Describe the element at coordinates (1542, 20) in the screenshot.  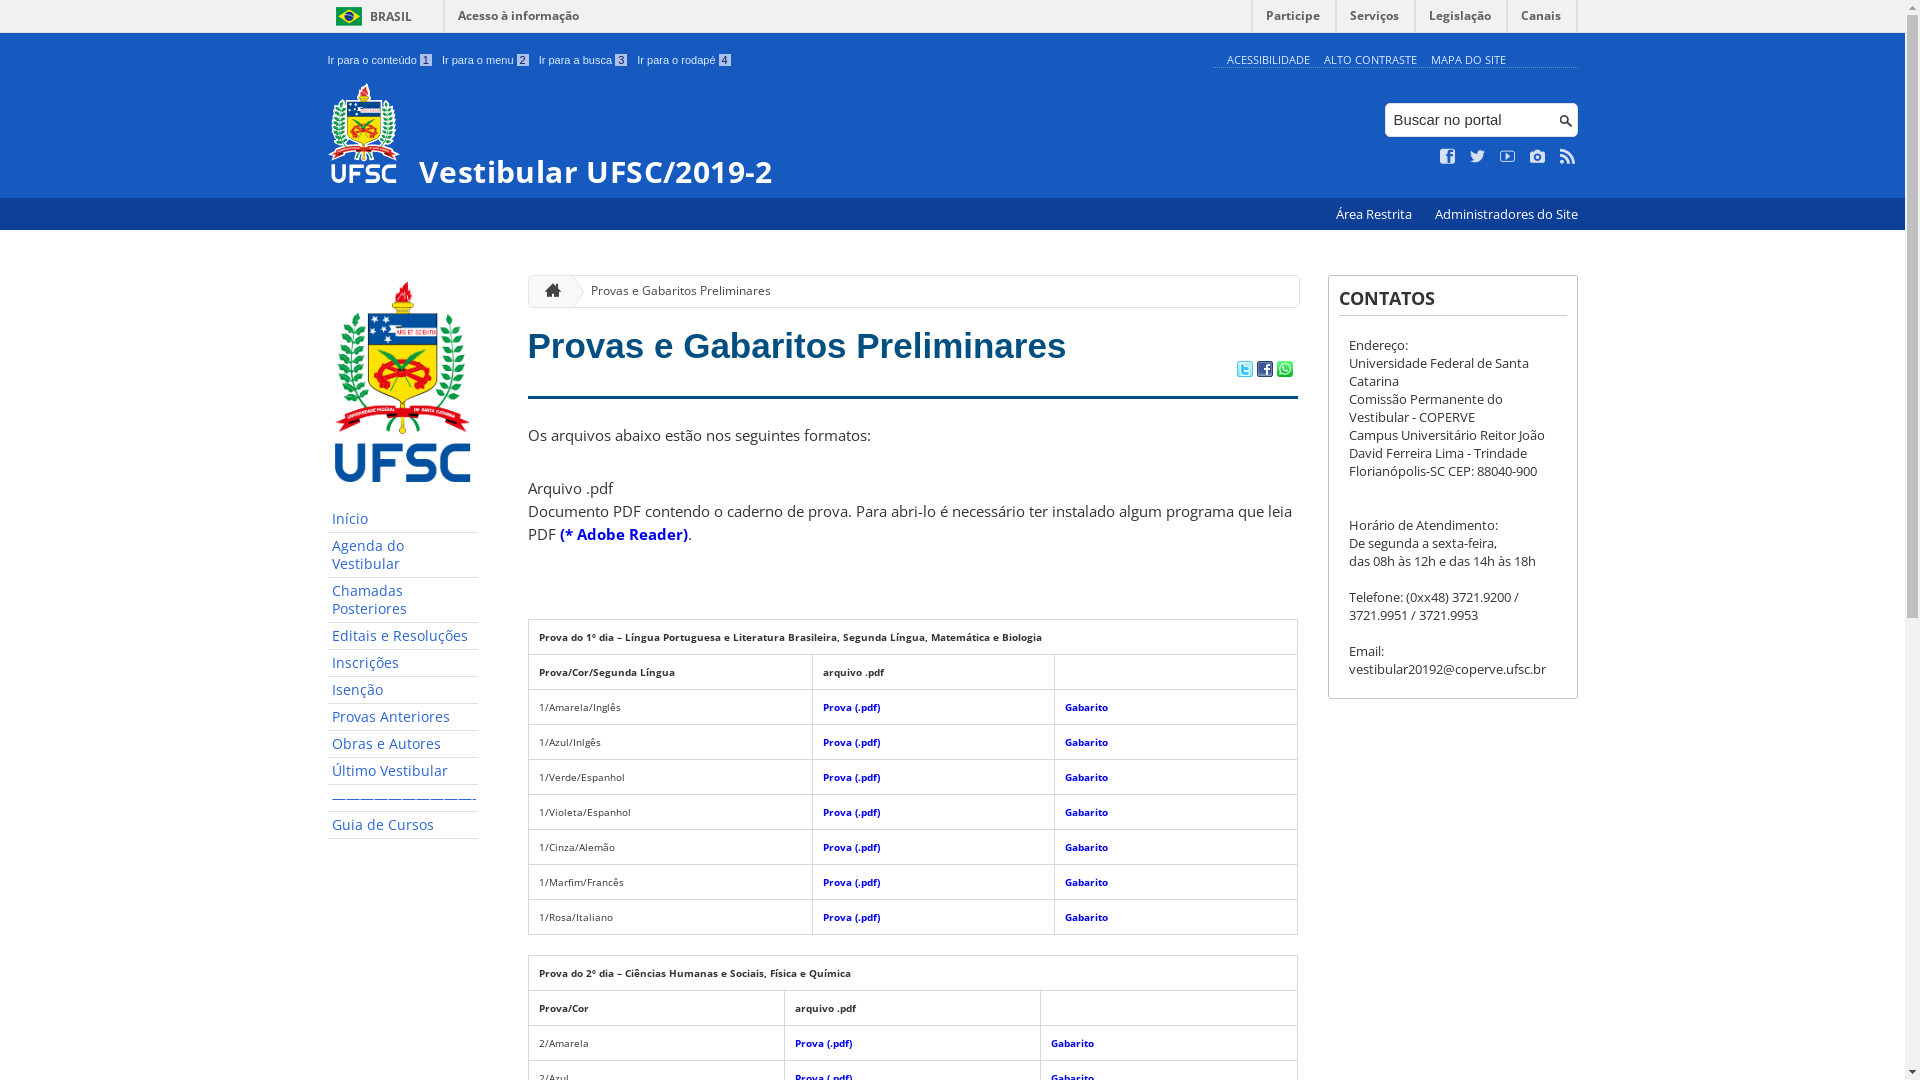
I see `Canais` at that location.